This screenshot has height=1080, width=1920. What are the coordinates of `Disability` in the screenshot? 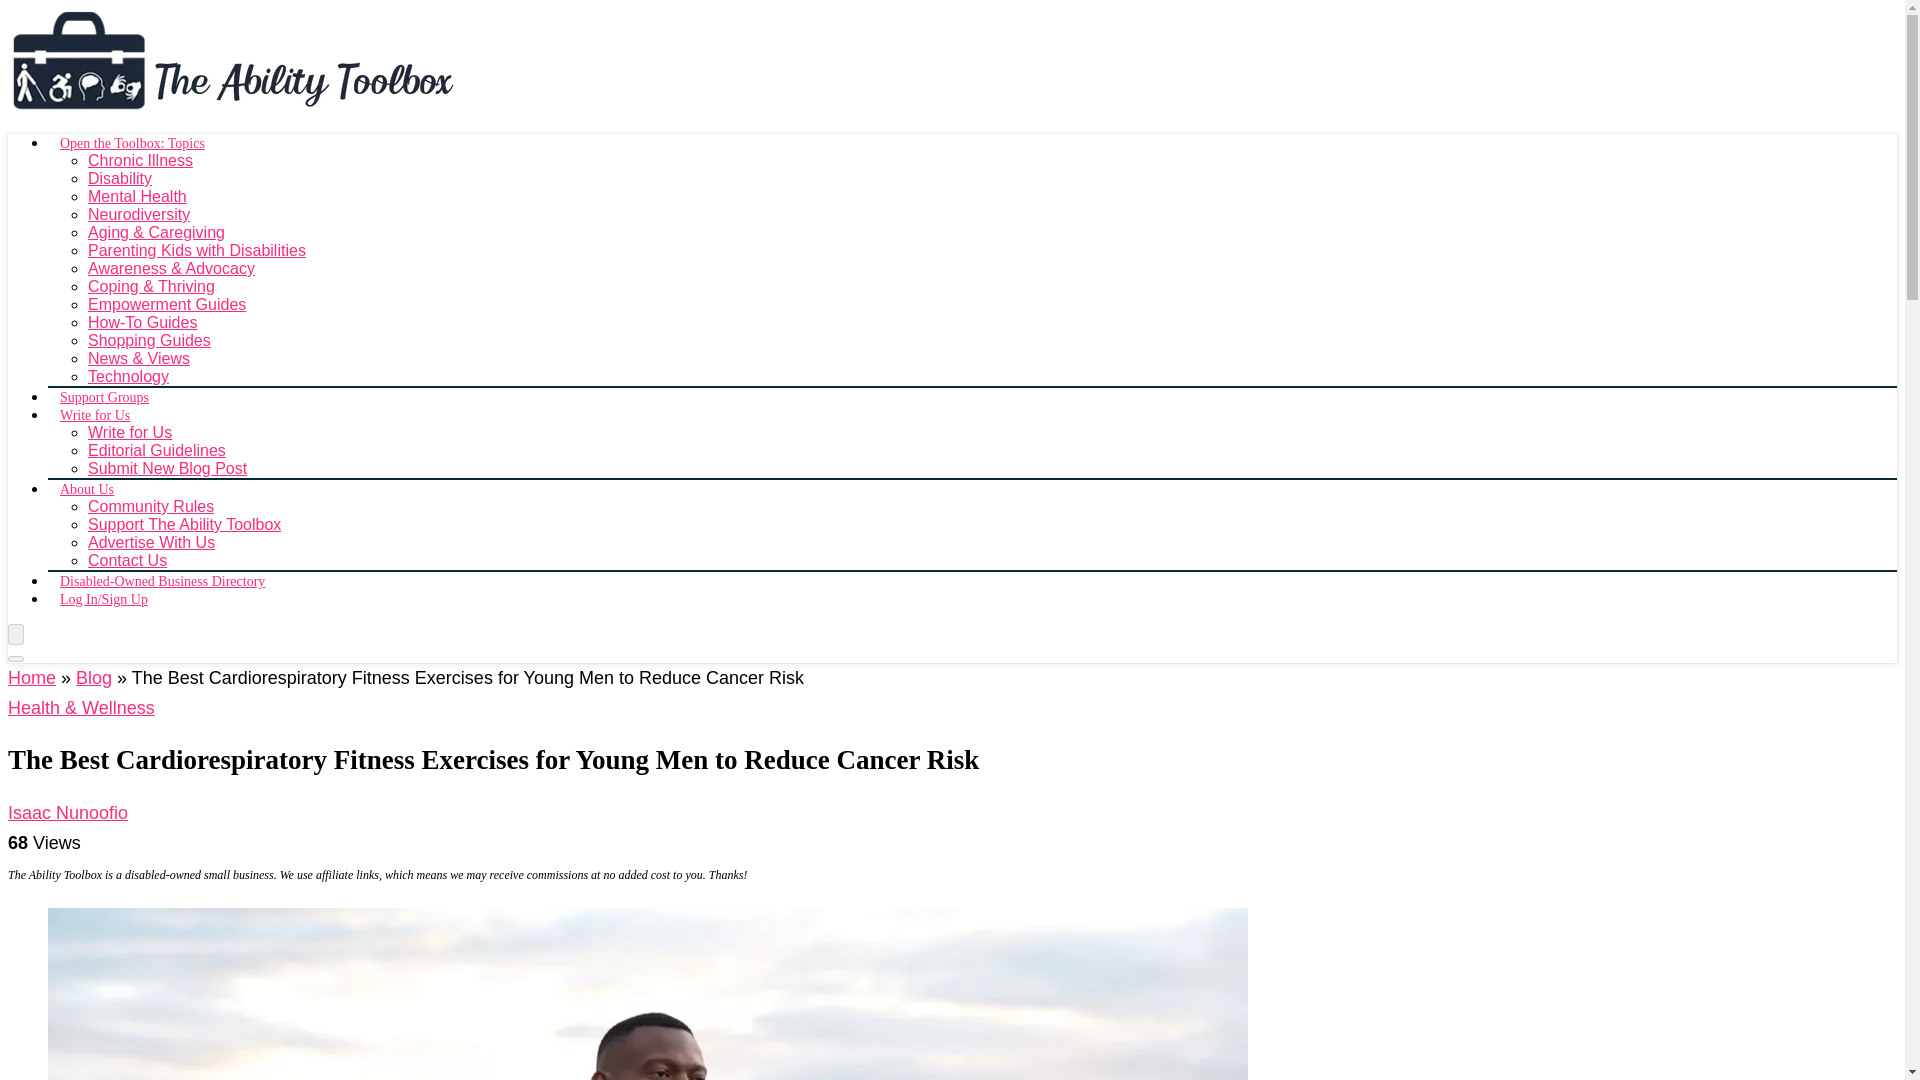 It's located at (120, 178).